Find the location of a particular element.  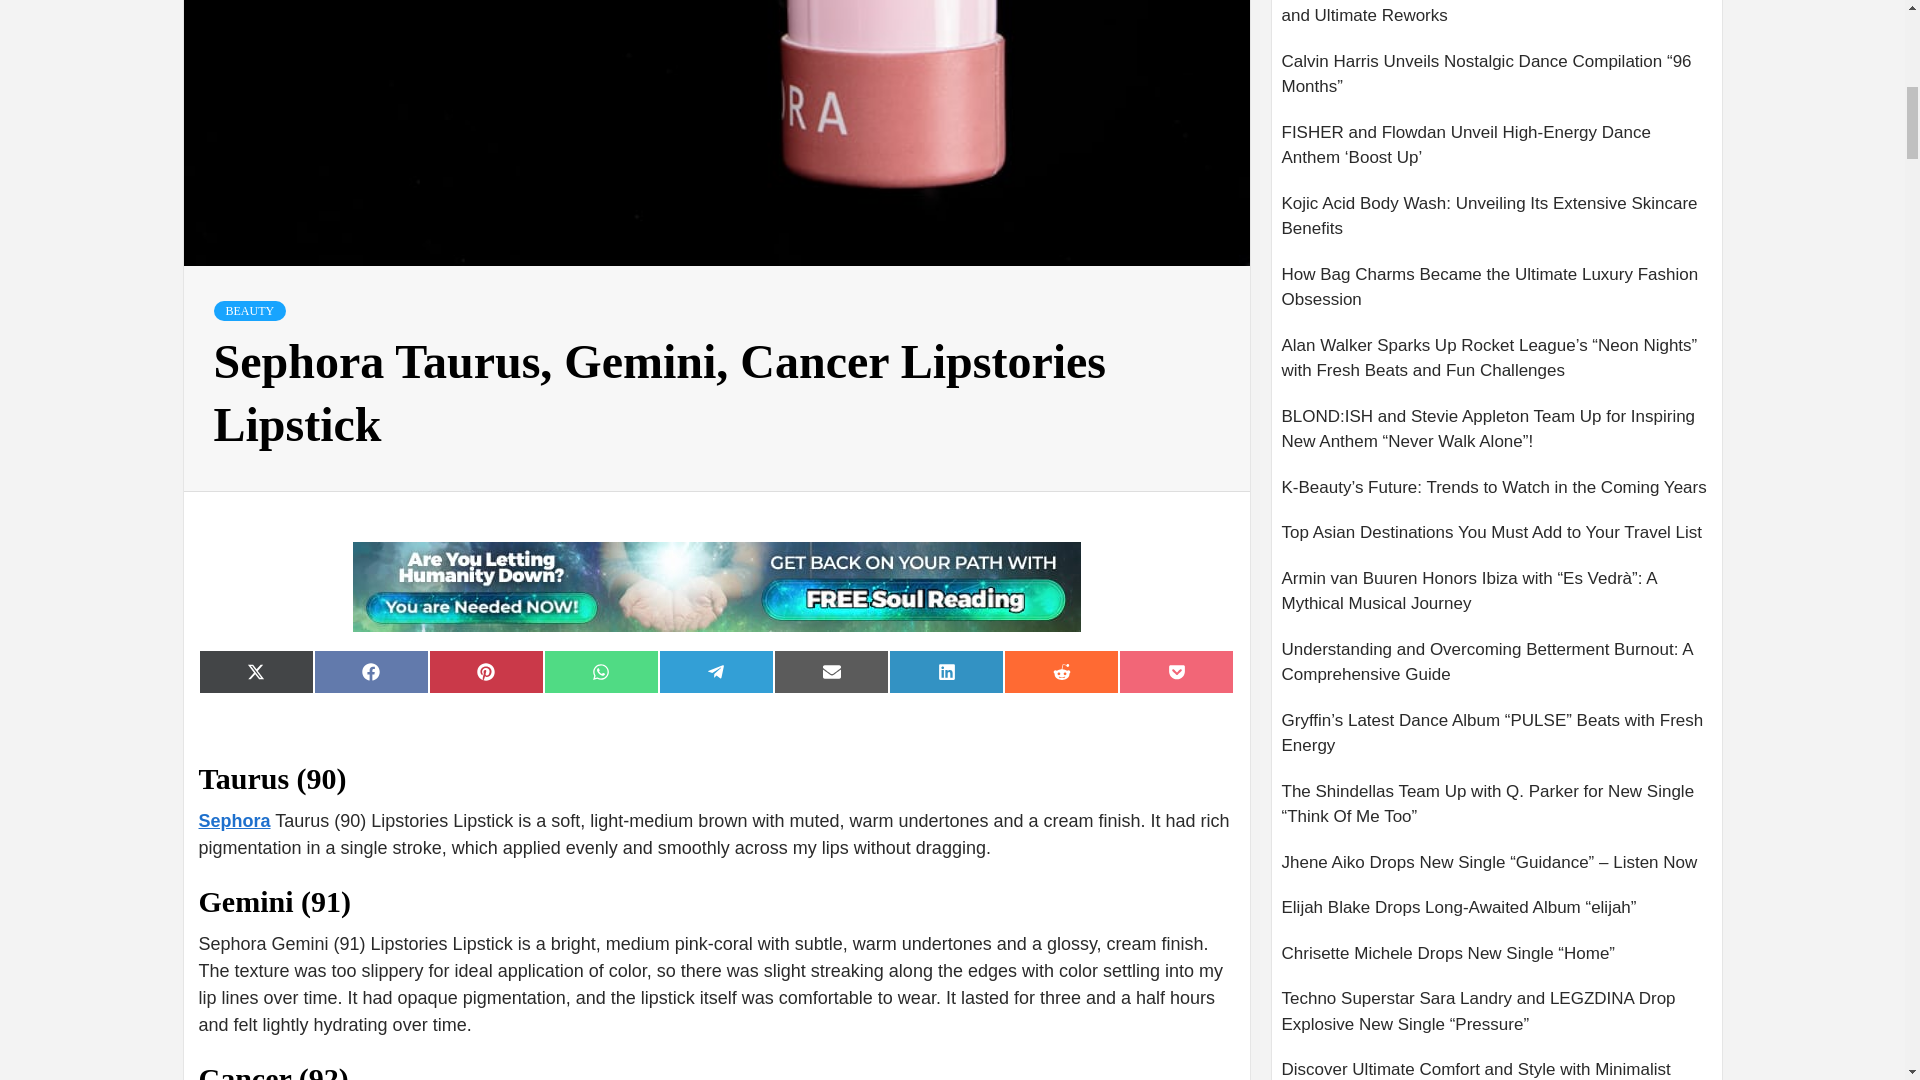

Share on Pinterest is located at coordinates (486, 672).